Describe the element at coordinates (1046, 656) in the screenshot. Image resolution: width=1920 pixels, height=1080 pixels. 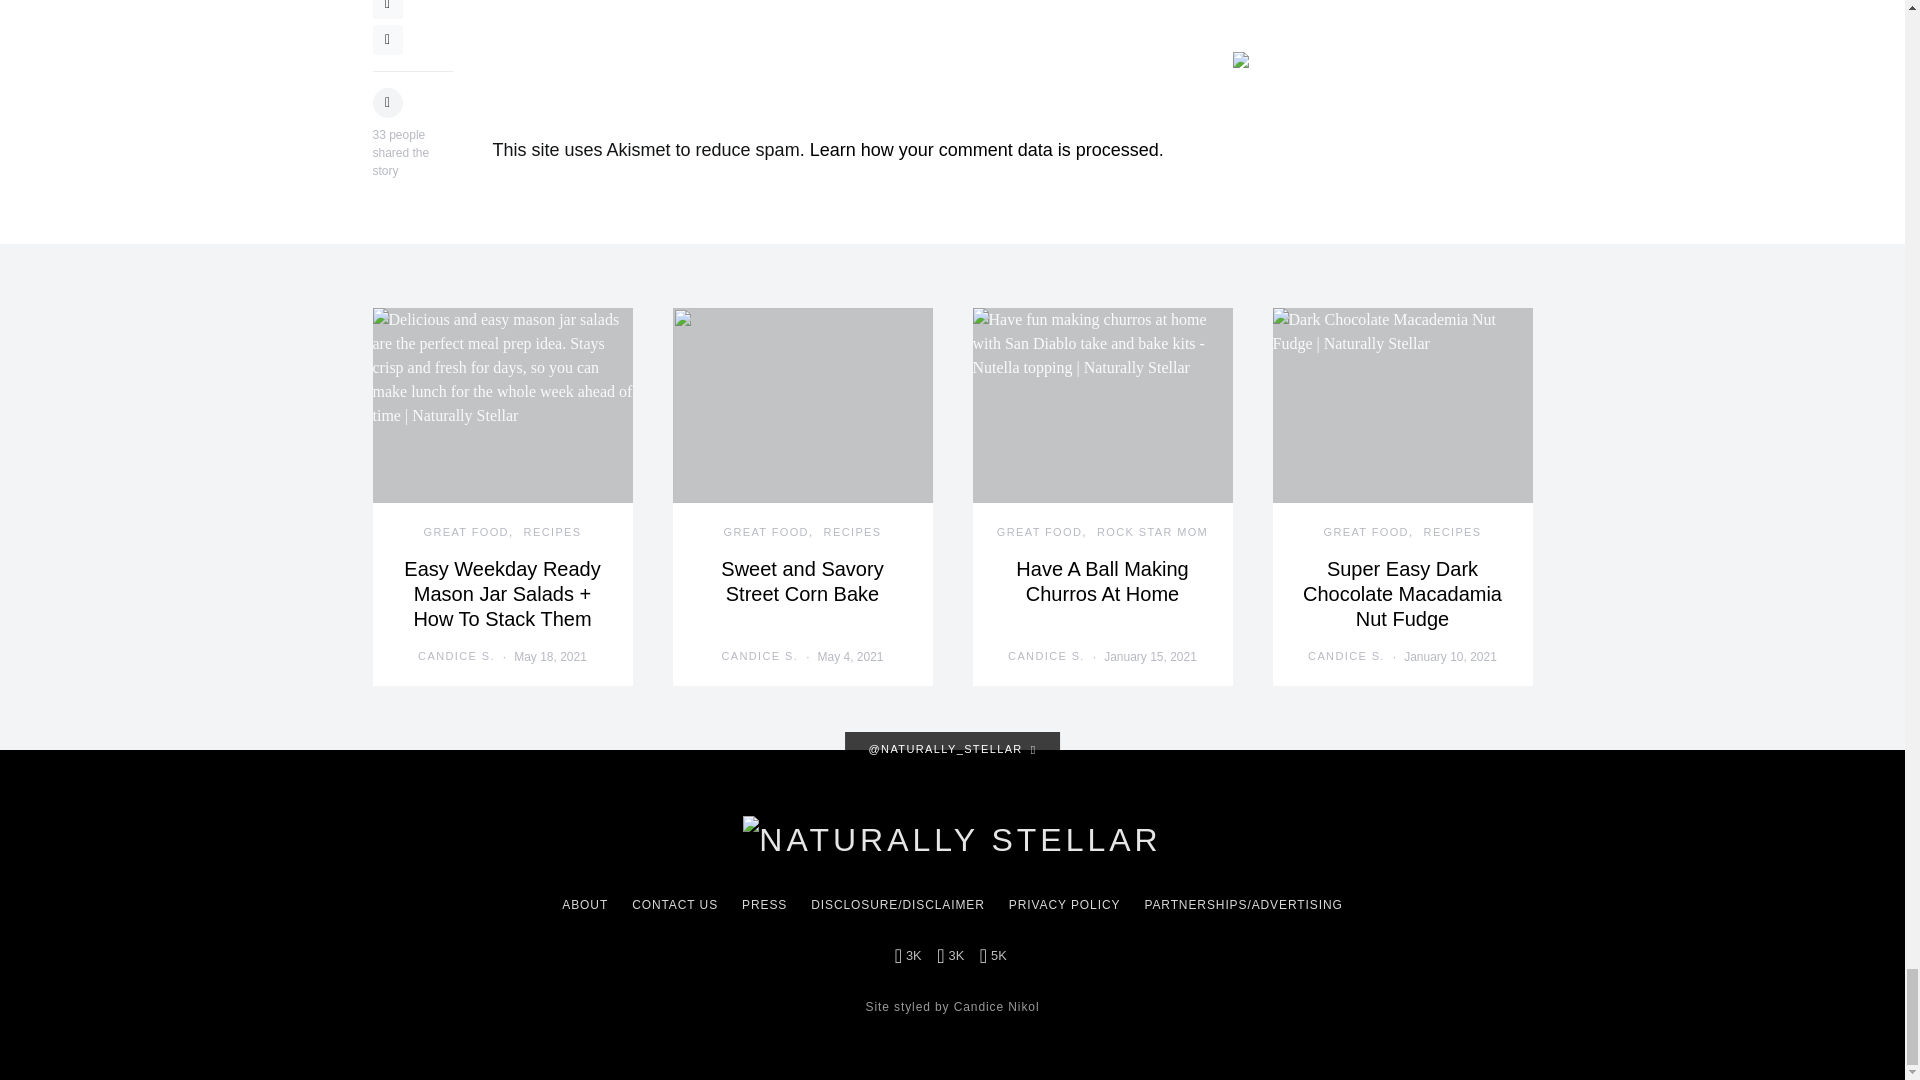
I see `View all posts by Candice S.` at that location.